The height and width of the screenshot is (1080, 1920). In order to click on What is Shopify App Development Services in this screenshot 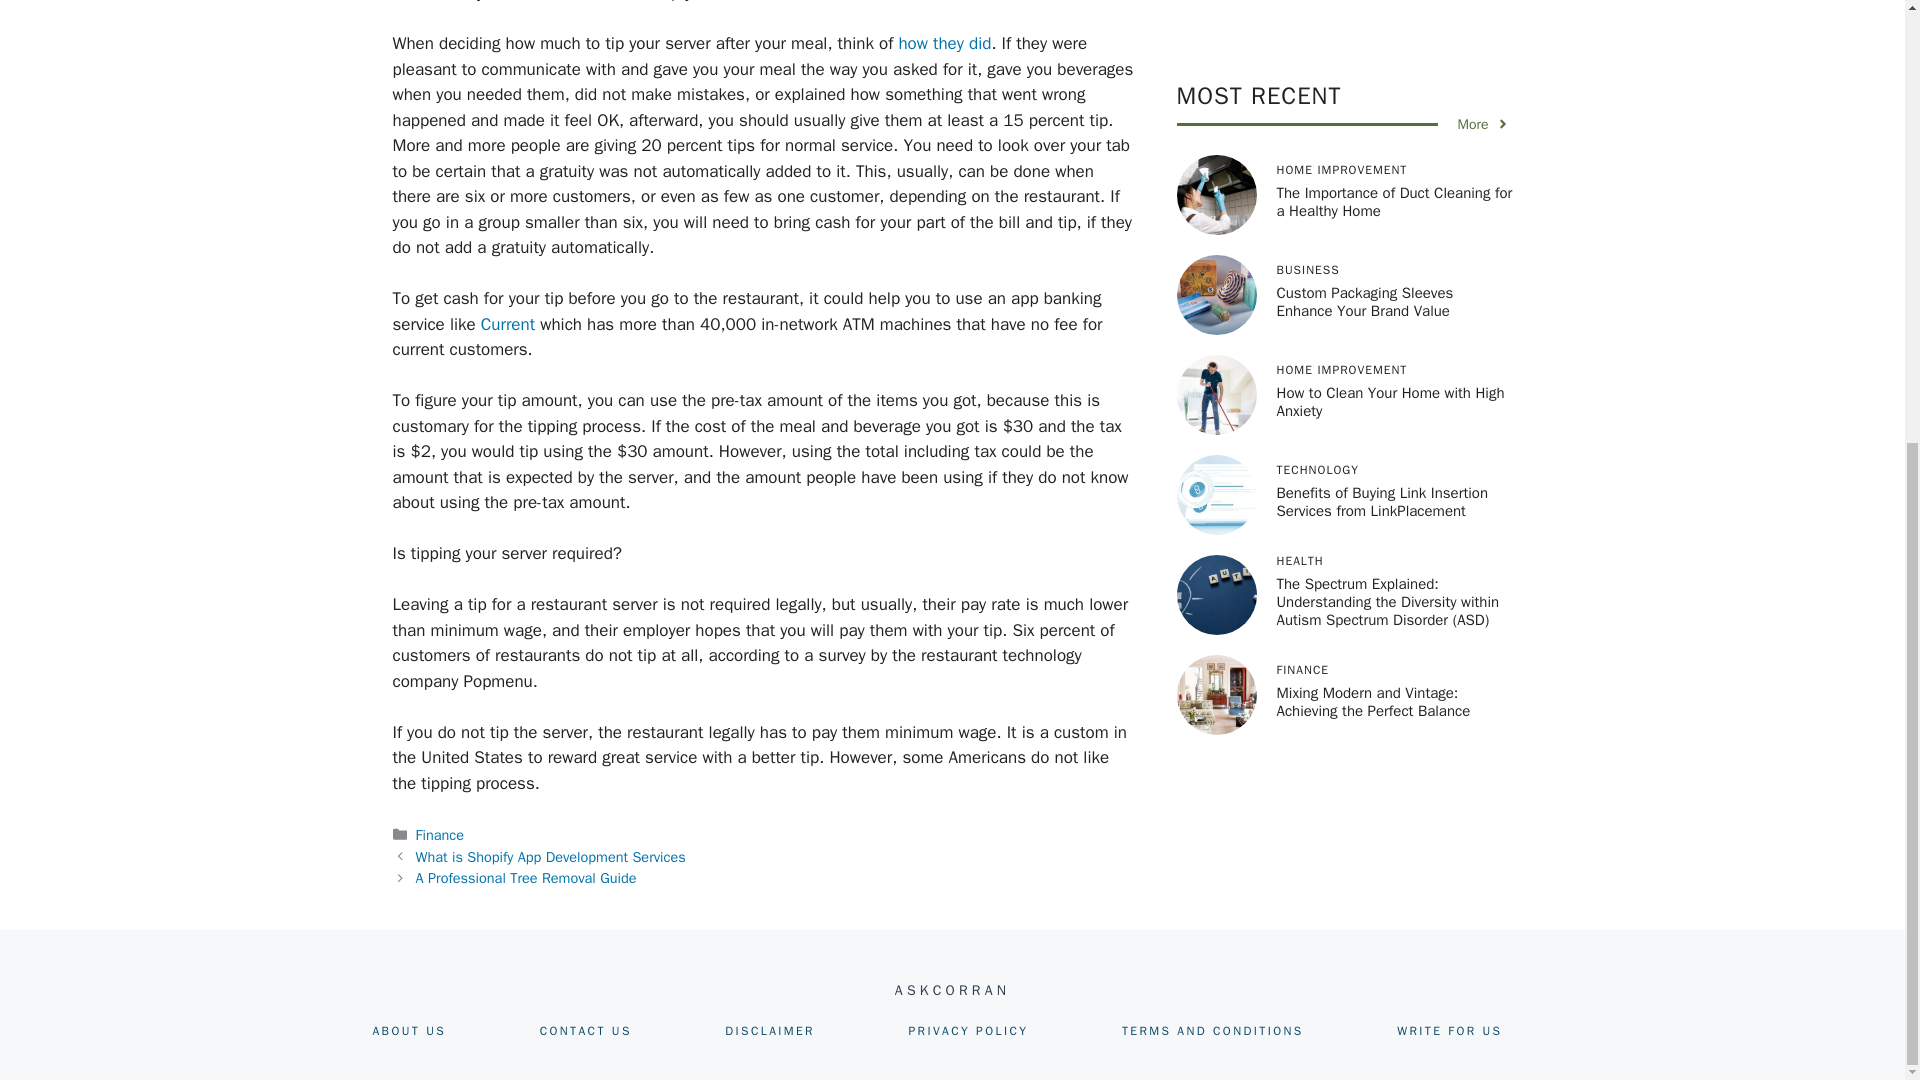, I will do `click(550, 856)`.